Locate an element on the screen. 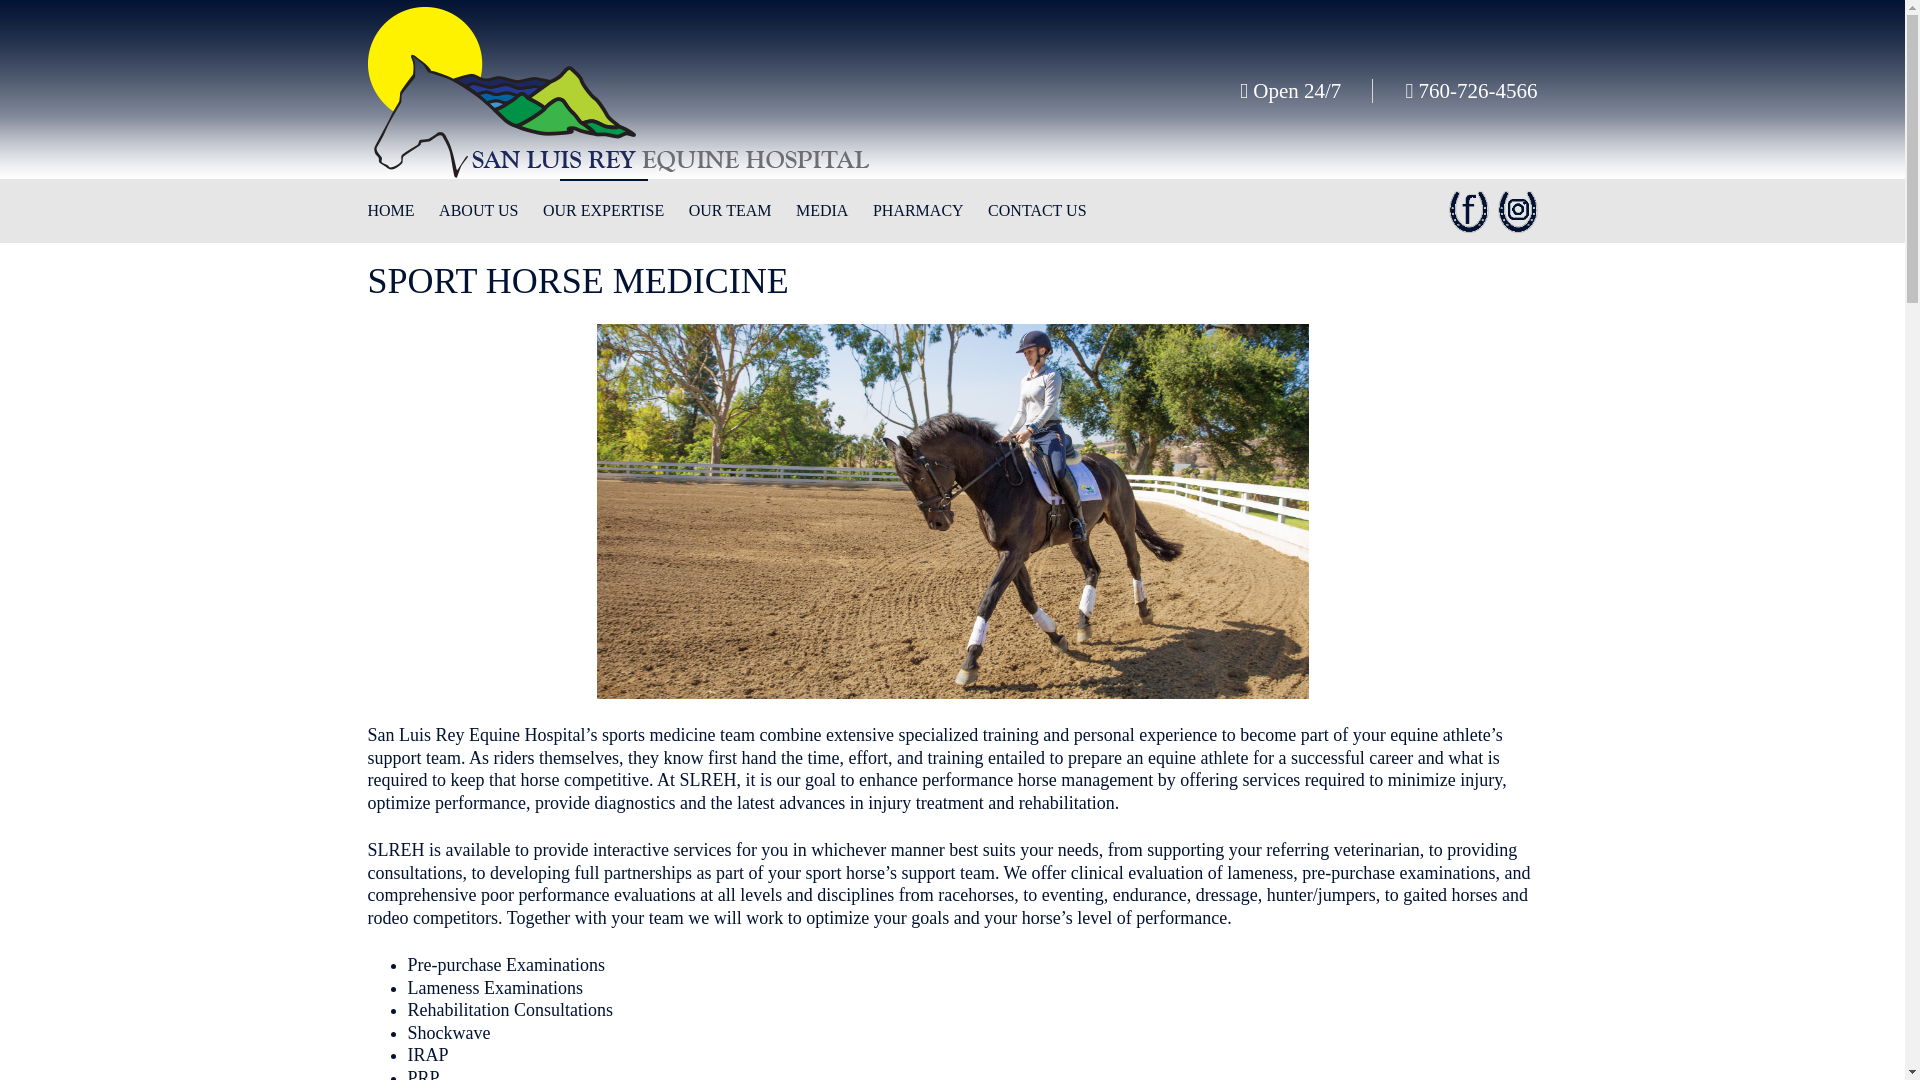 This screenshot has height=1080, width=1920. CONTACT US is located at coordinates (1032, 211).